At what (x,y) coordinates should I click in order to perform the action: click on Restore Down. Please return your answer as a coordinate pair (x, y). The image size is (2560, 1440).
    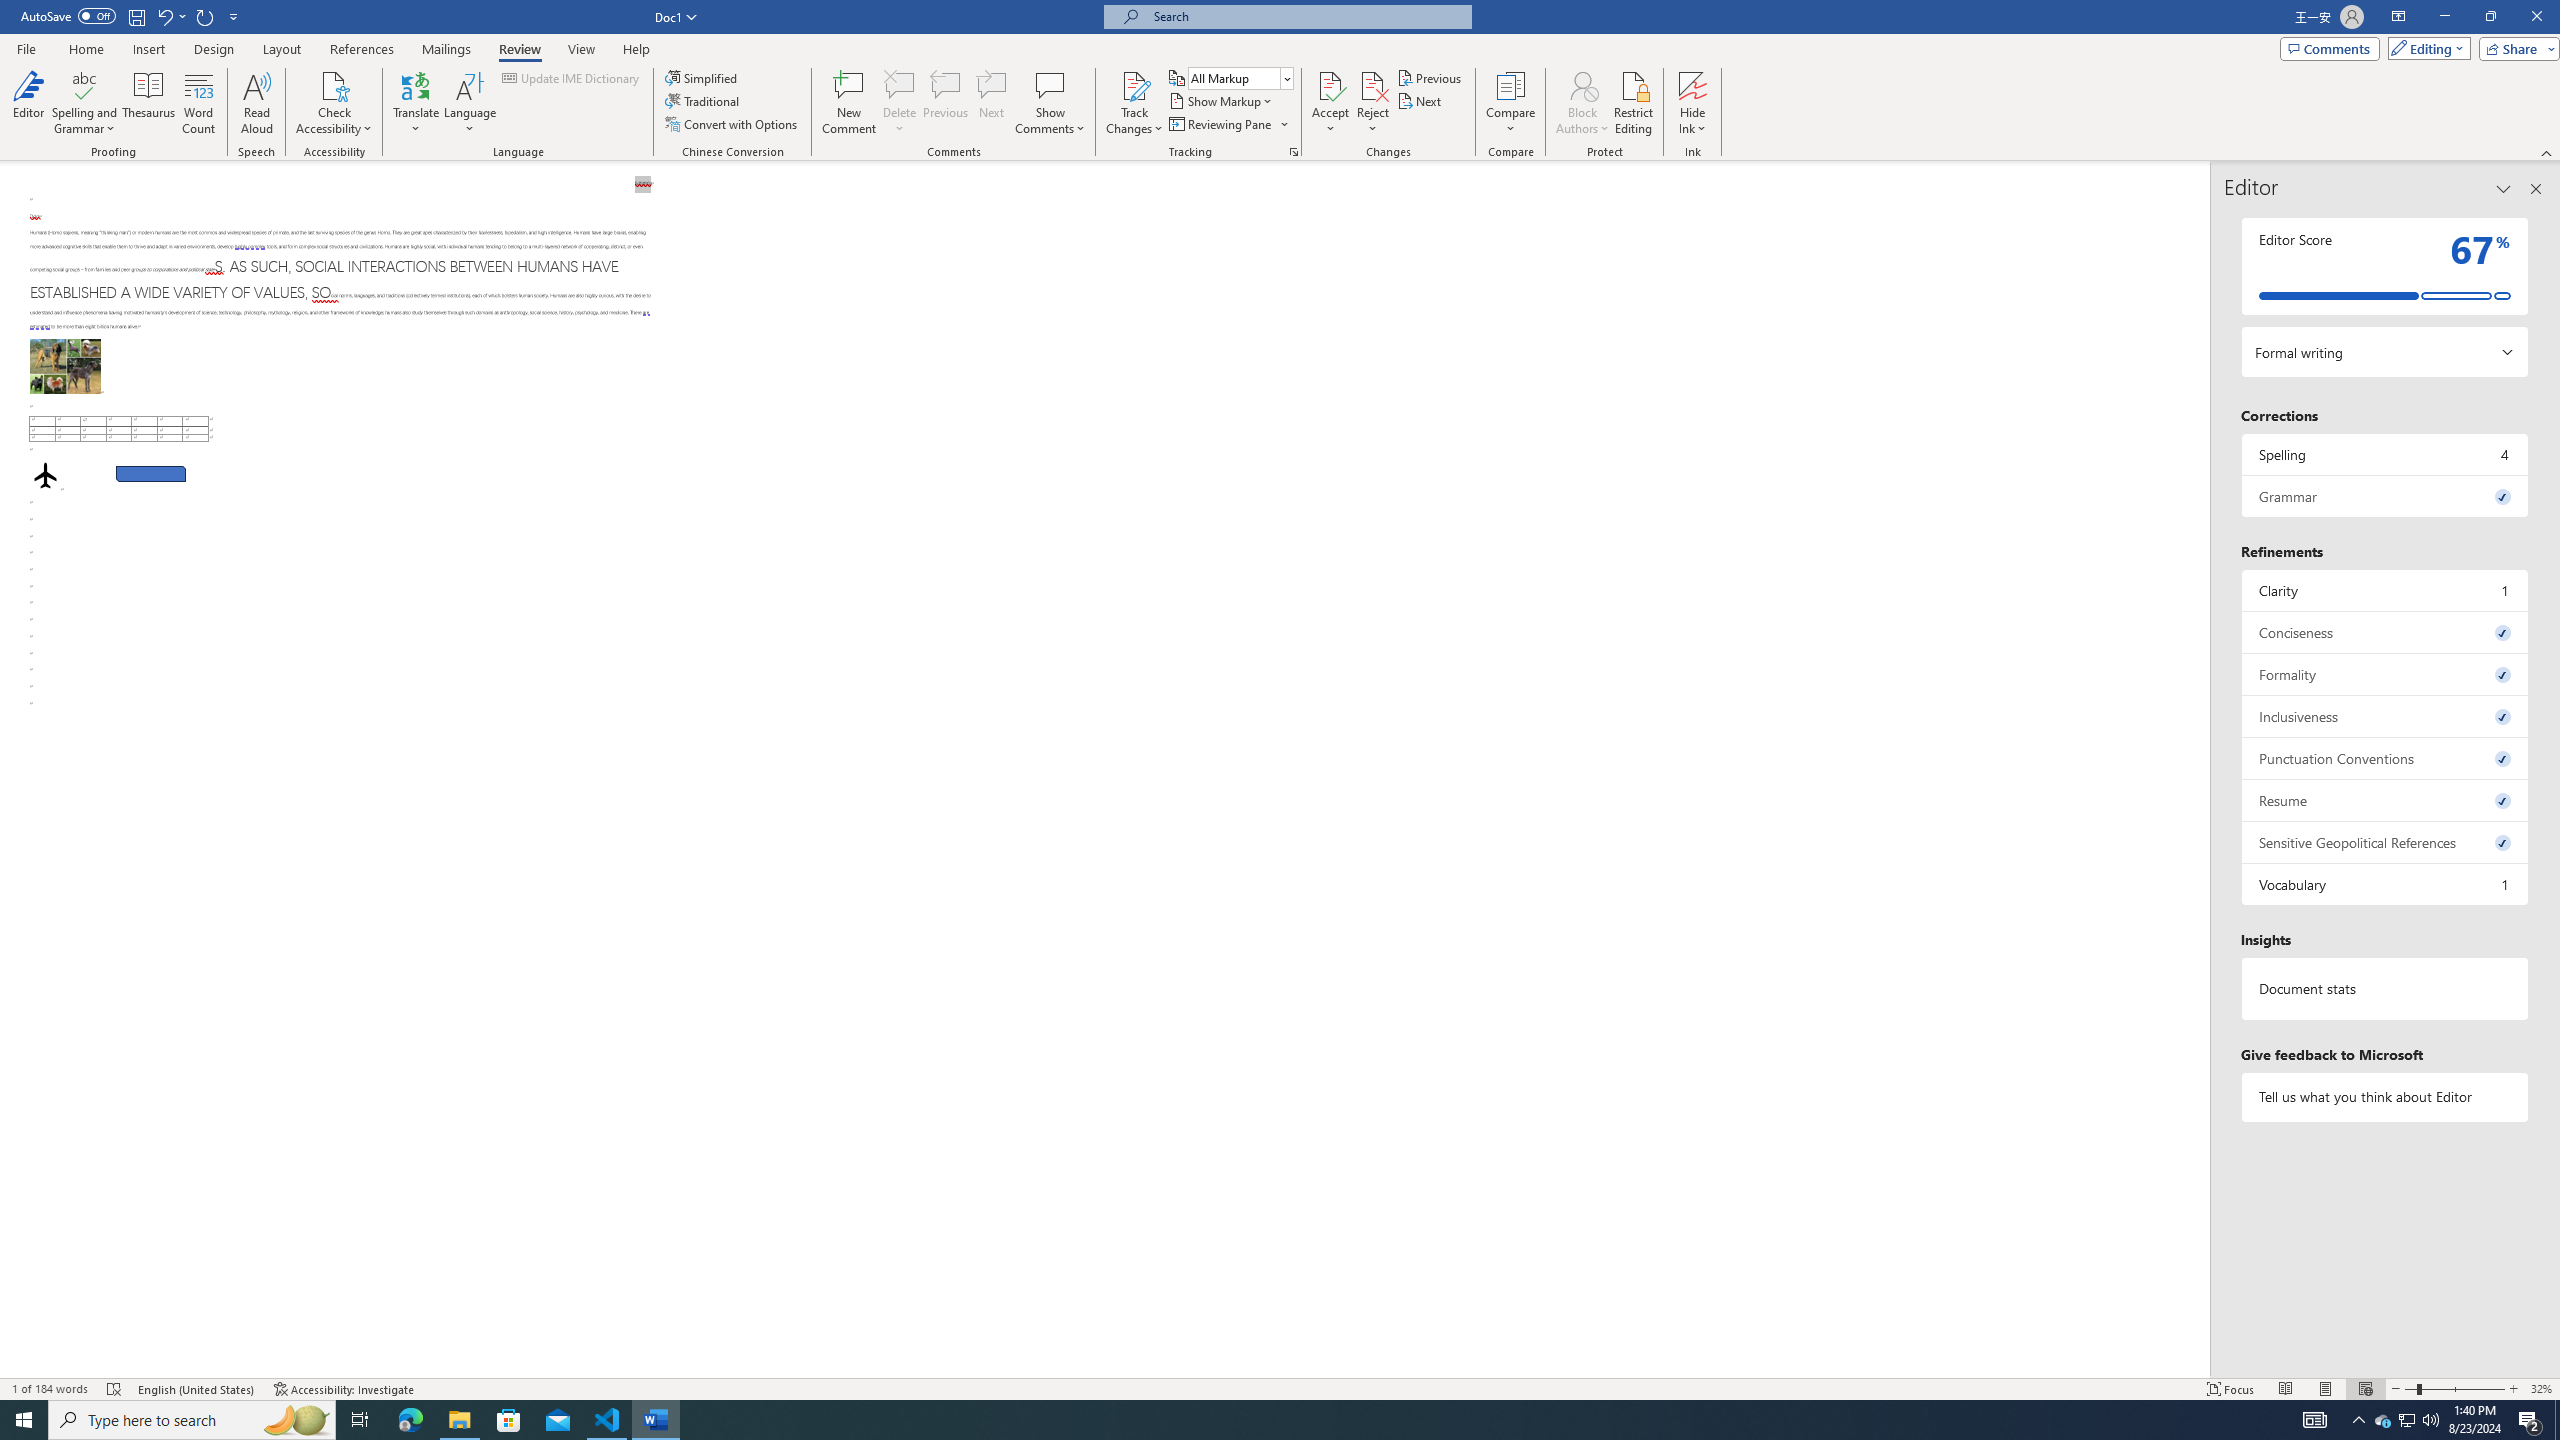
    Looking at the image, I should click on (2490, 17).